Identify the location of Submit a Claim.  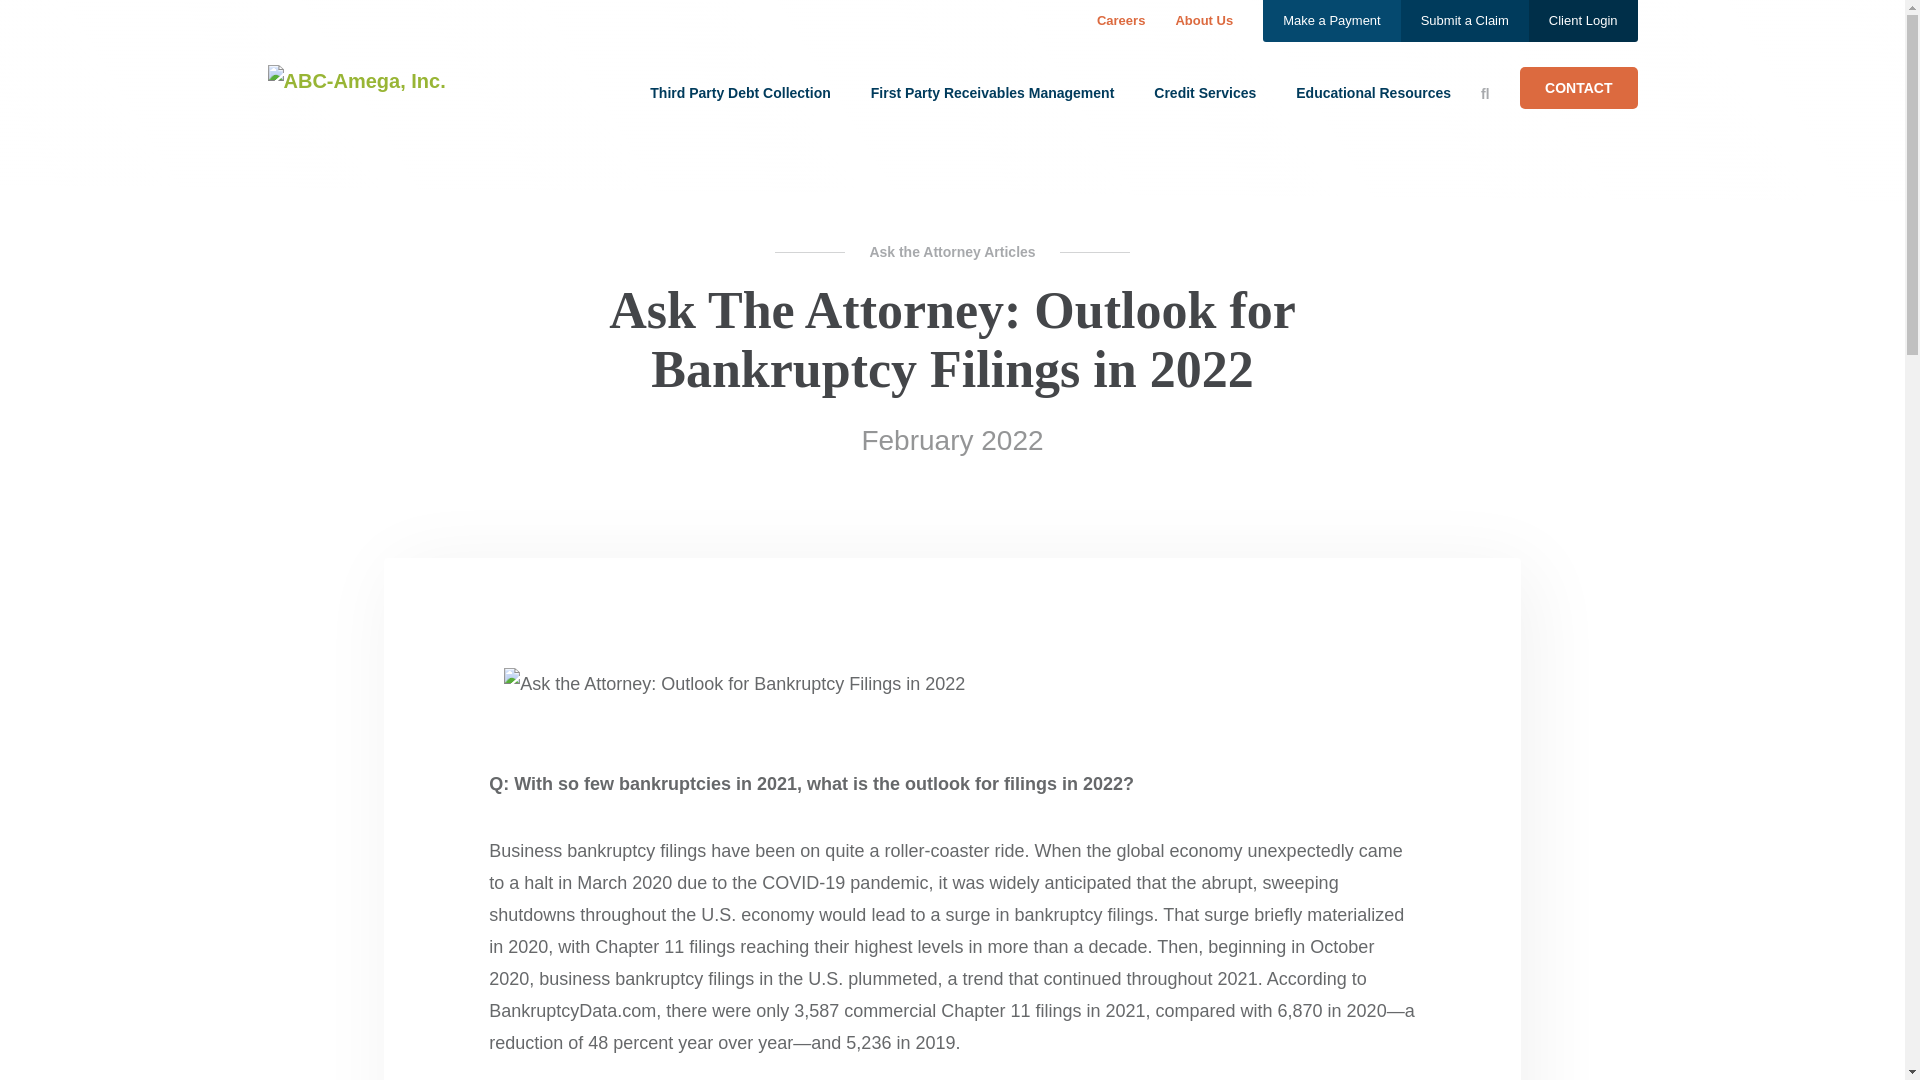
(1464, 21).